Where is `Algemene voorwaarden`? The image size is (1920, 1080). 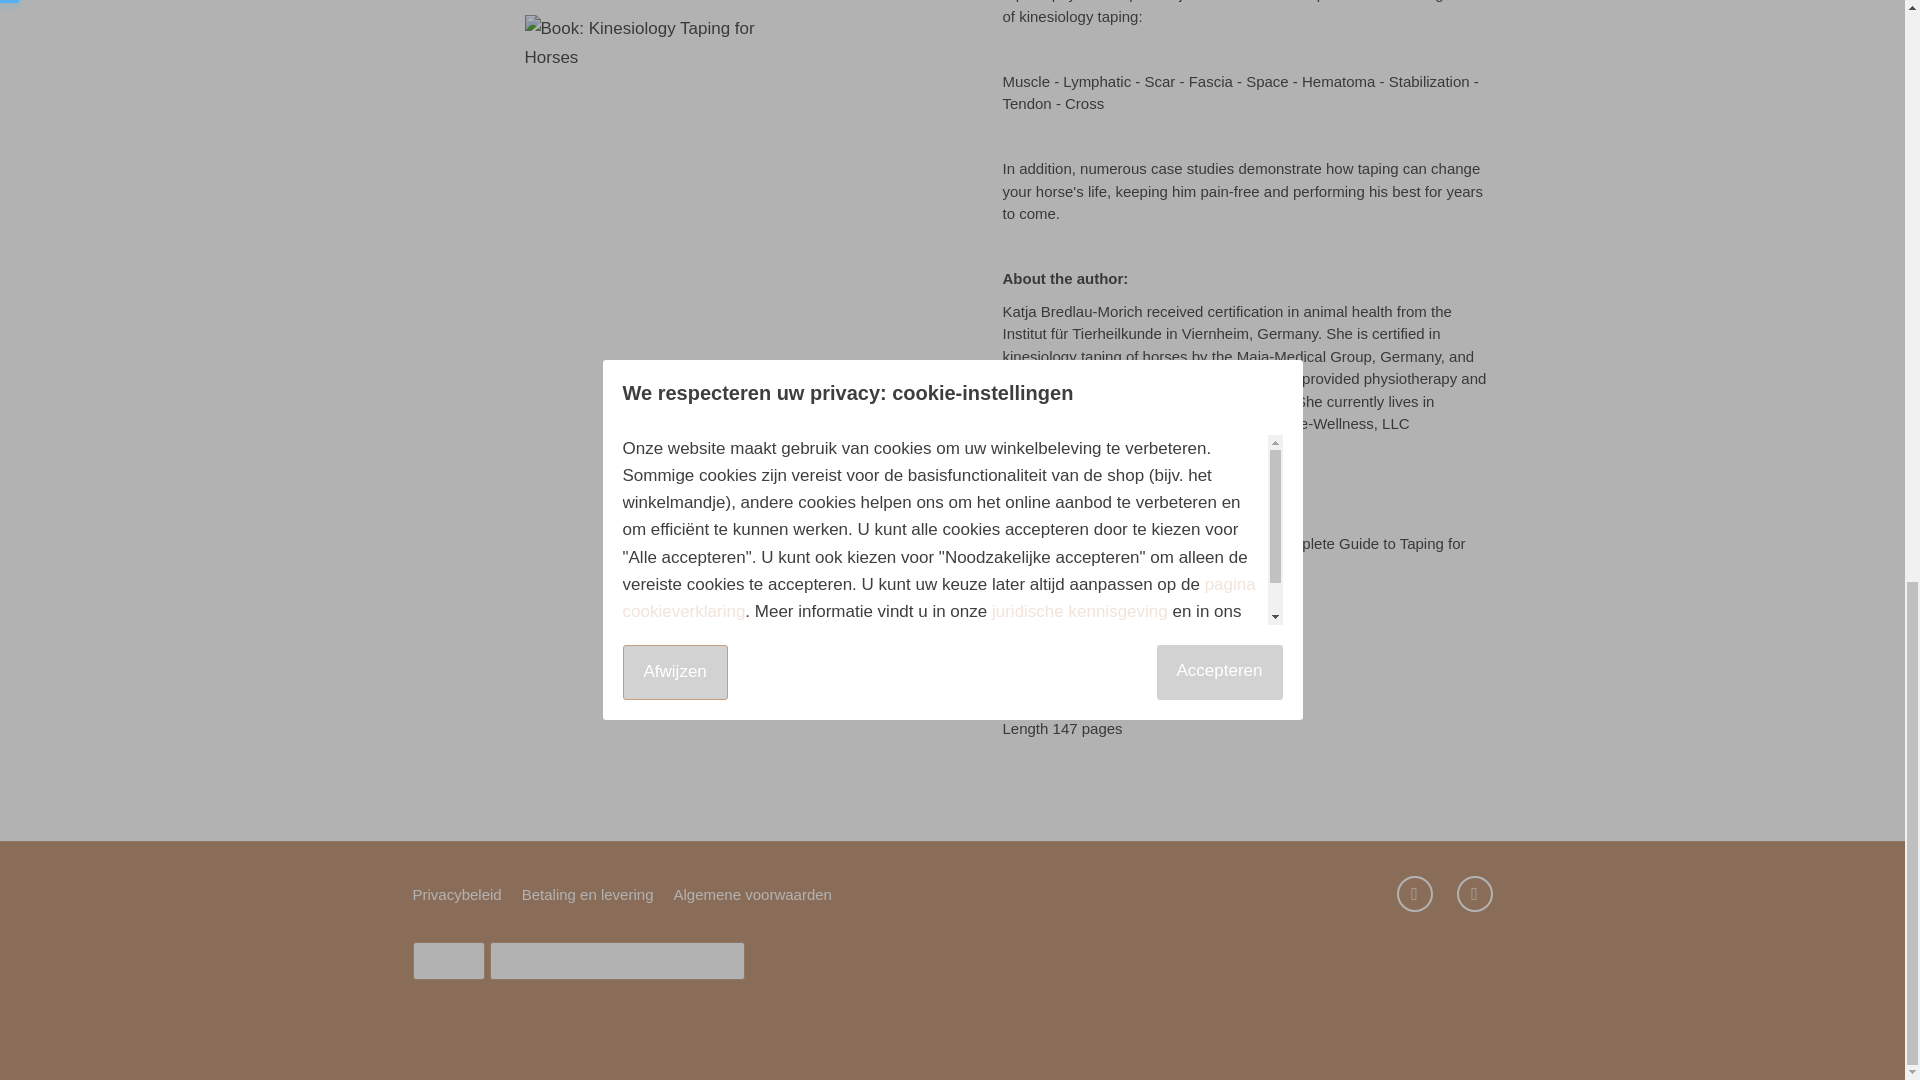 Algemene voorwaarden is located at coordinates (752, 894).